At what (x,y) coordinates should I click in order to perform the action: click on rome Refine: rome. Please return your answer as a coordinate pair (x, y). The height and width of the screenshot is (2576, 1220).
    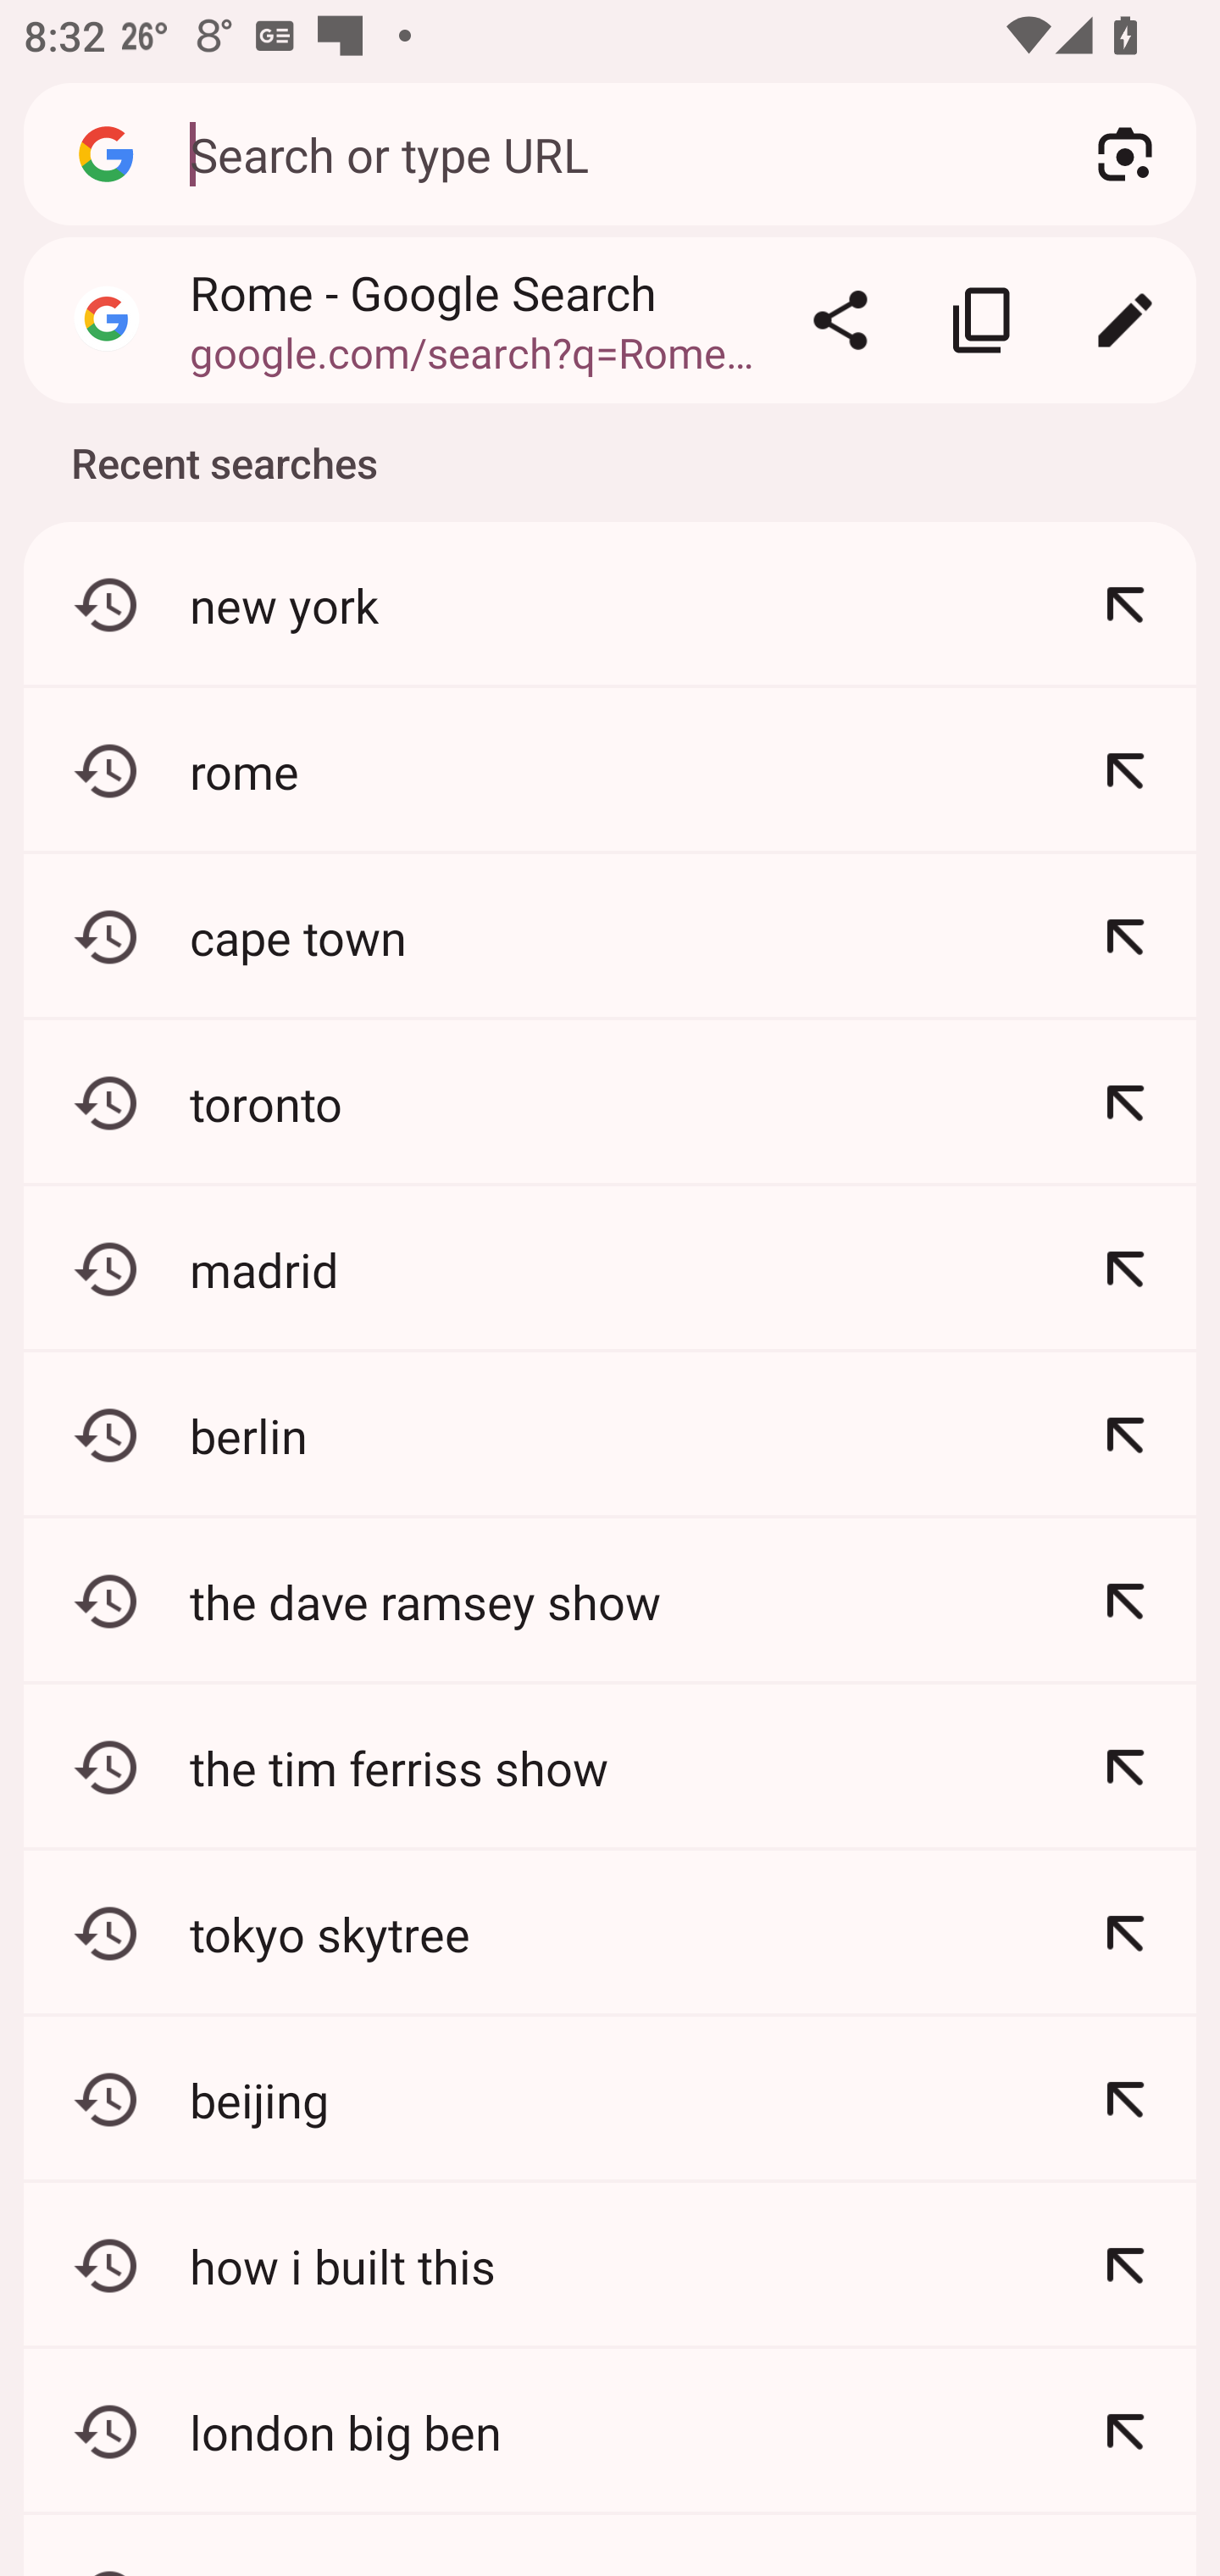
    Looking at the image, I should click on (610, 771).